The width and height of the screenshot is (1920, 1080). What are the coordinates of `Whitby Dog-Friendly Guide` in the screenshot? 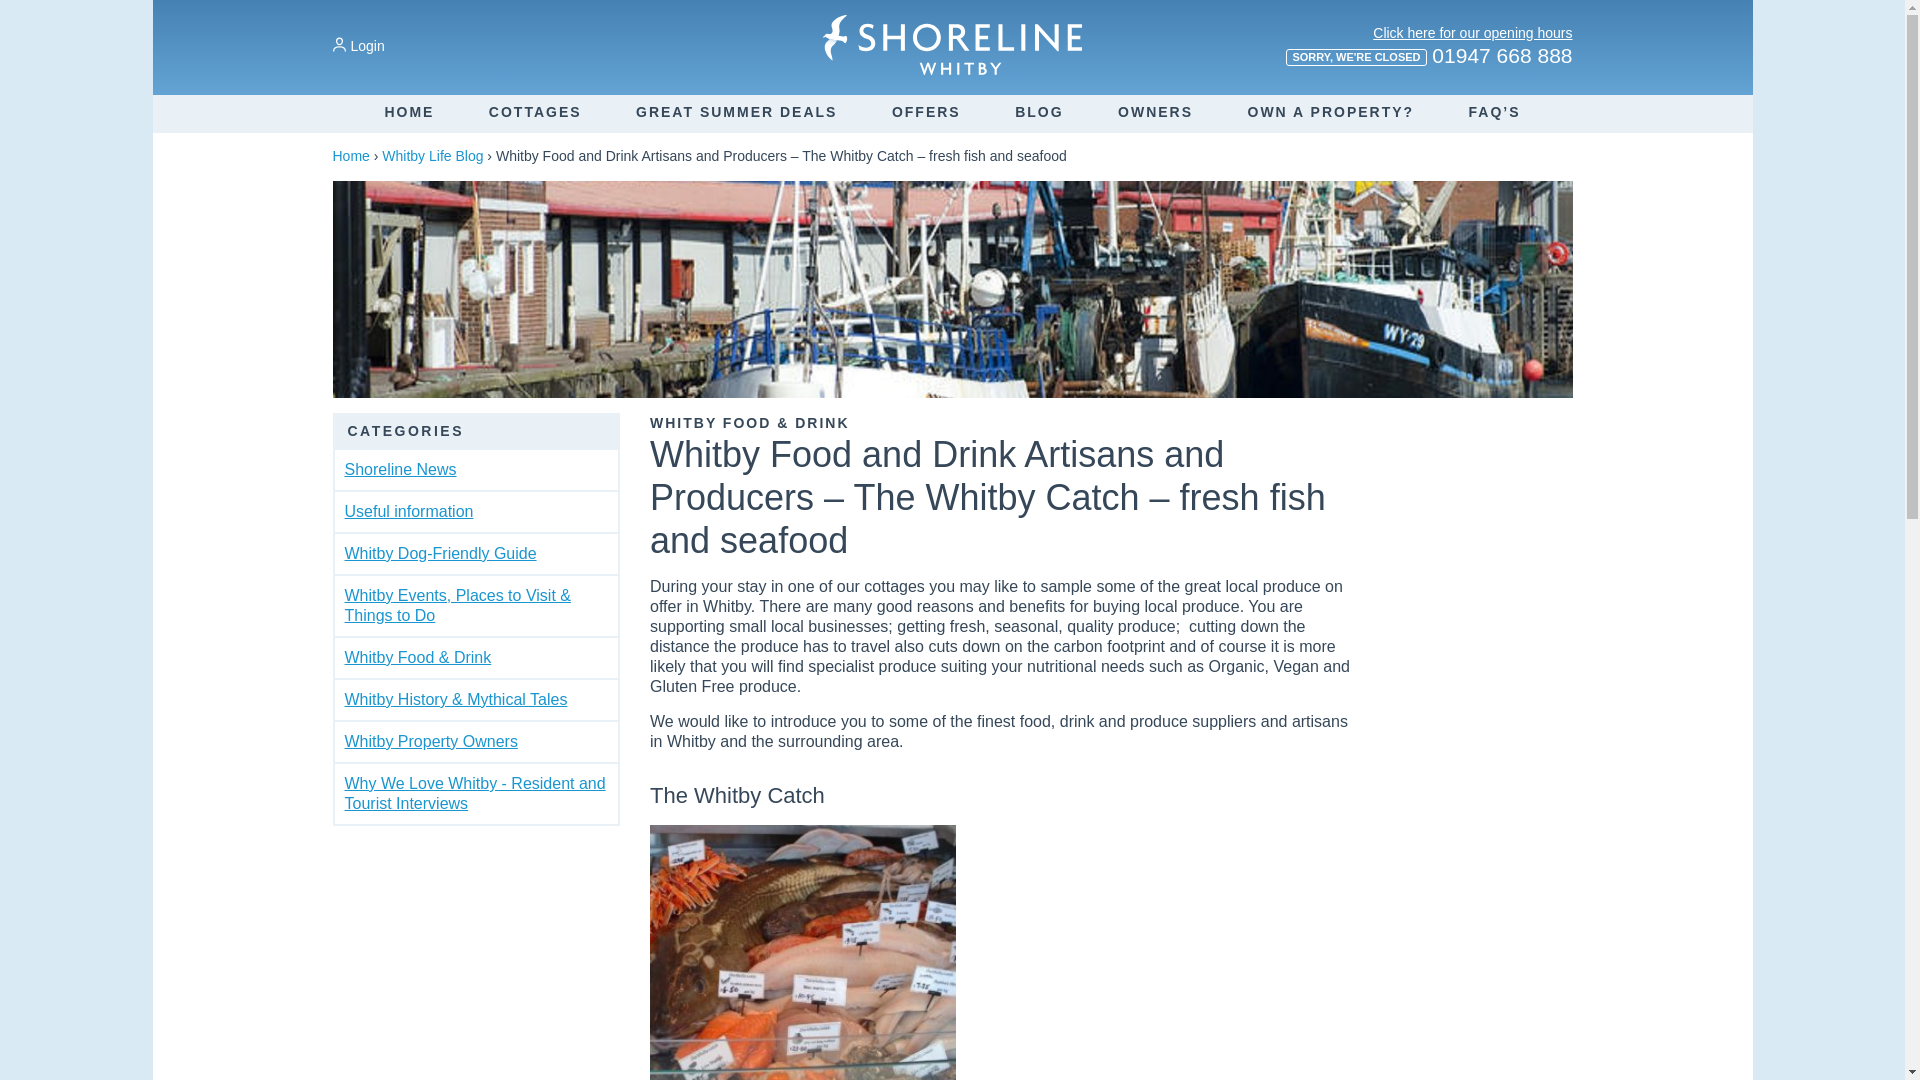 It's located at (439, 553).